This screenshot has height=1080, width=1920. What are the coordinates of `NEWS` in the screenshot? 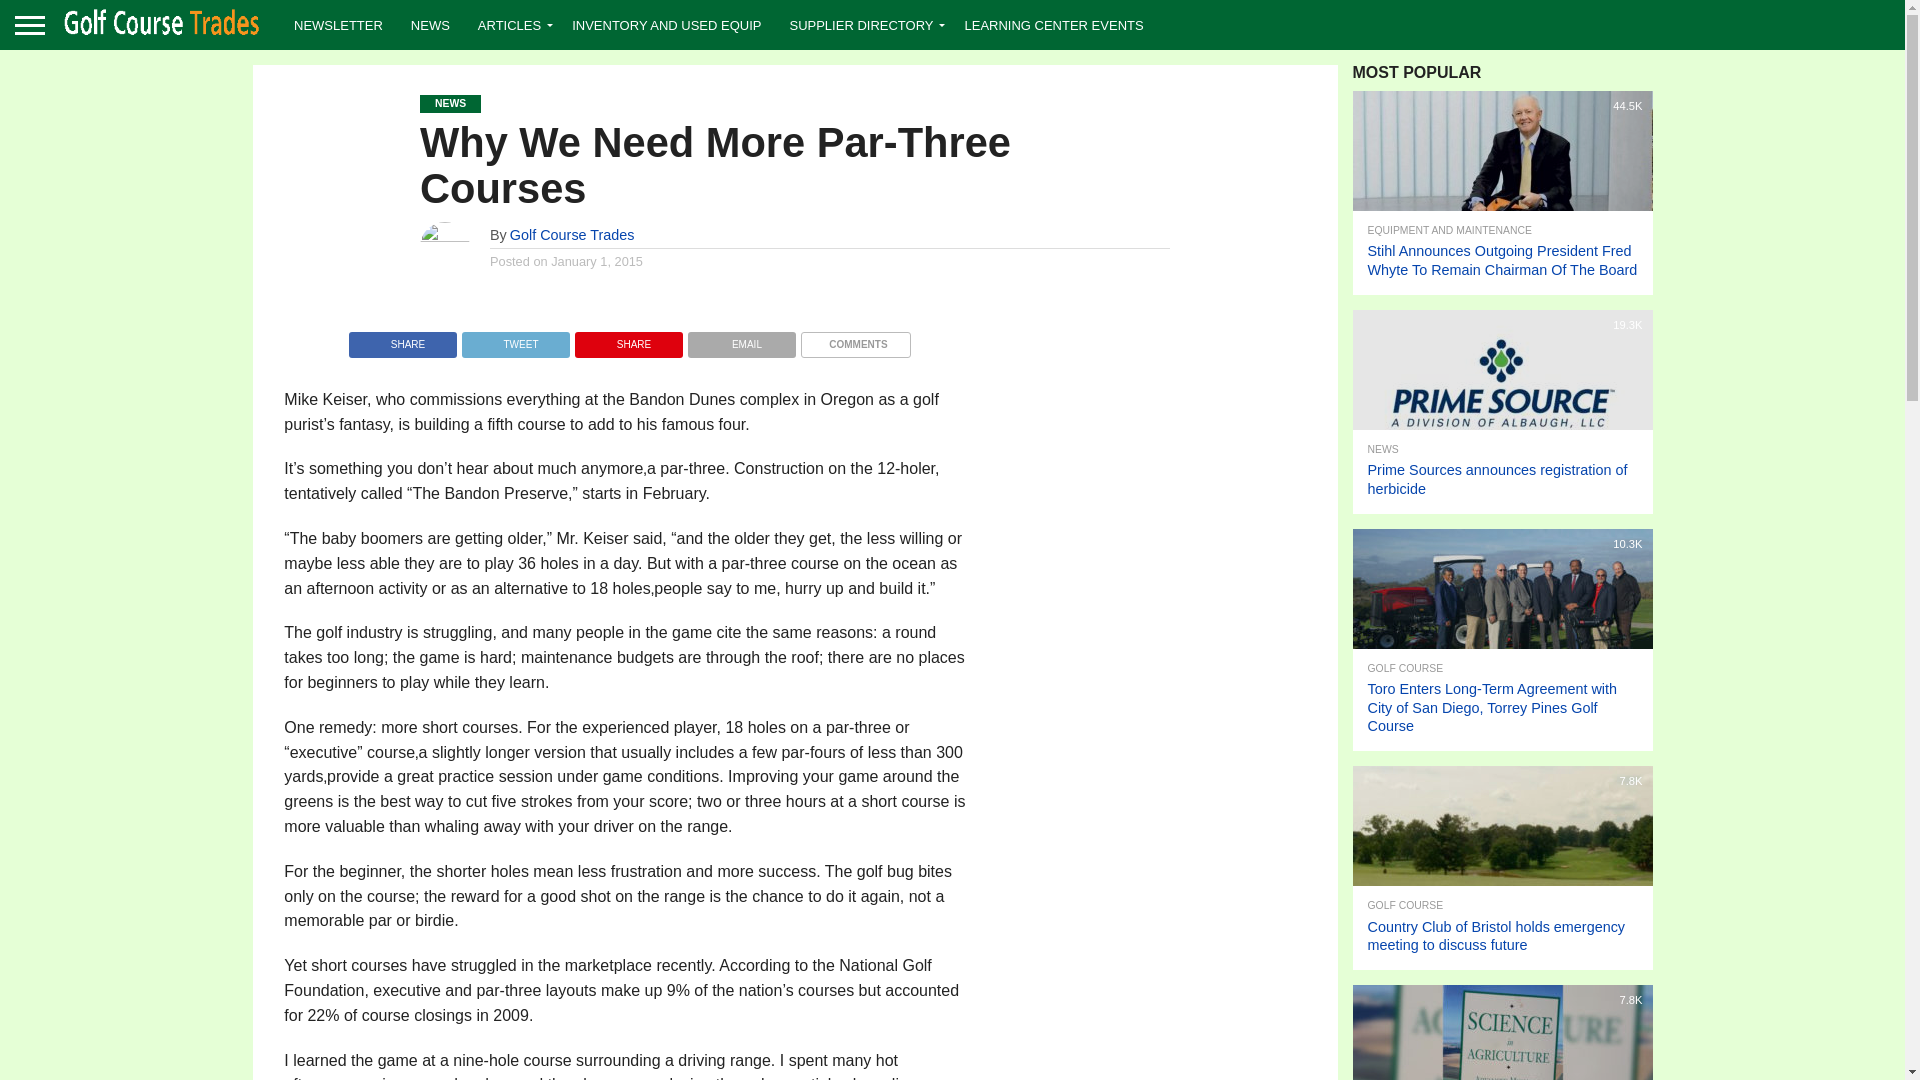 It's located at (430, 24).